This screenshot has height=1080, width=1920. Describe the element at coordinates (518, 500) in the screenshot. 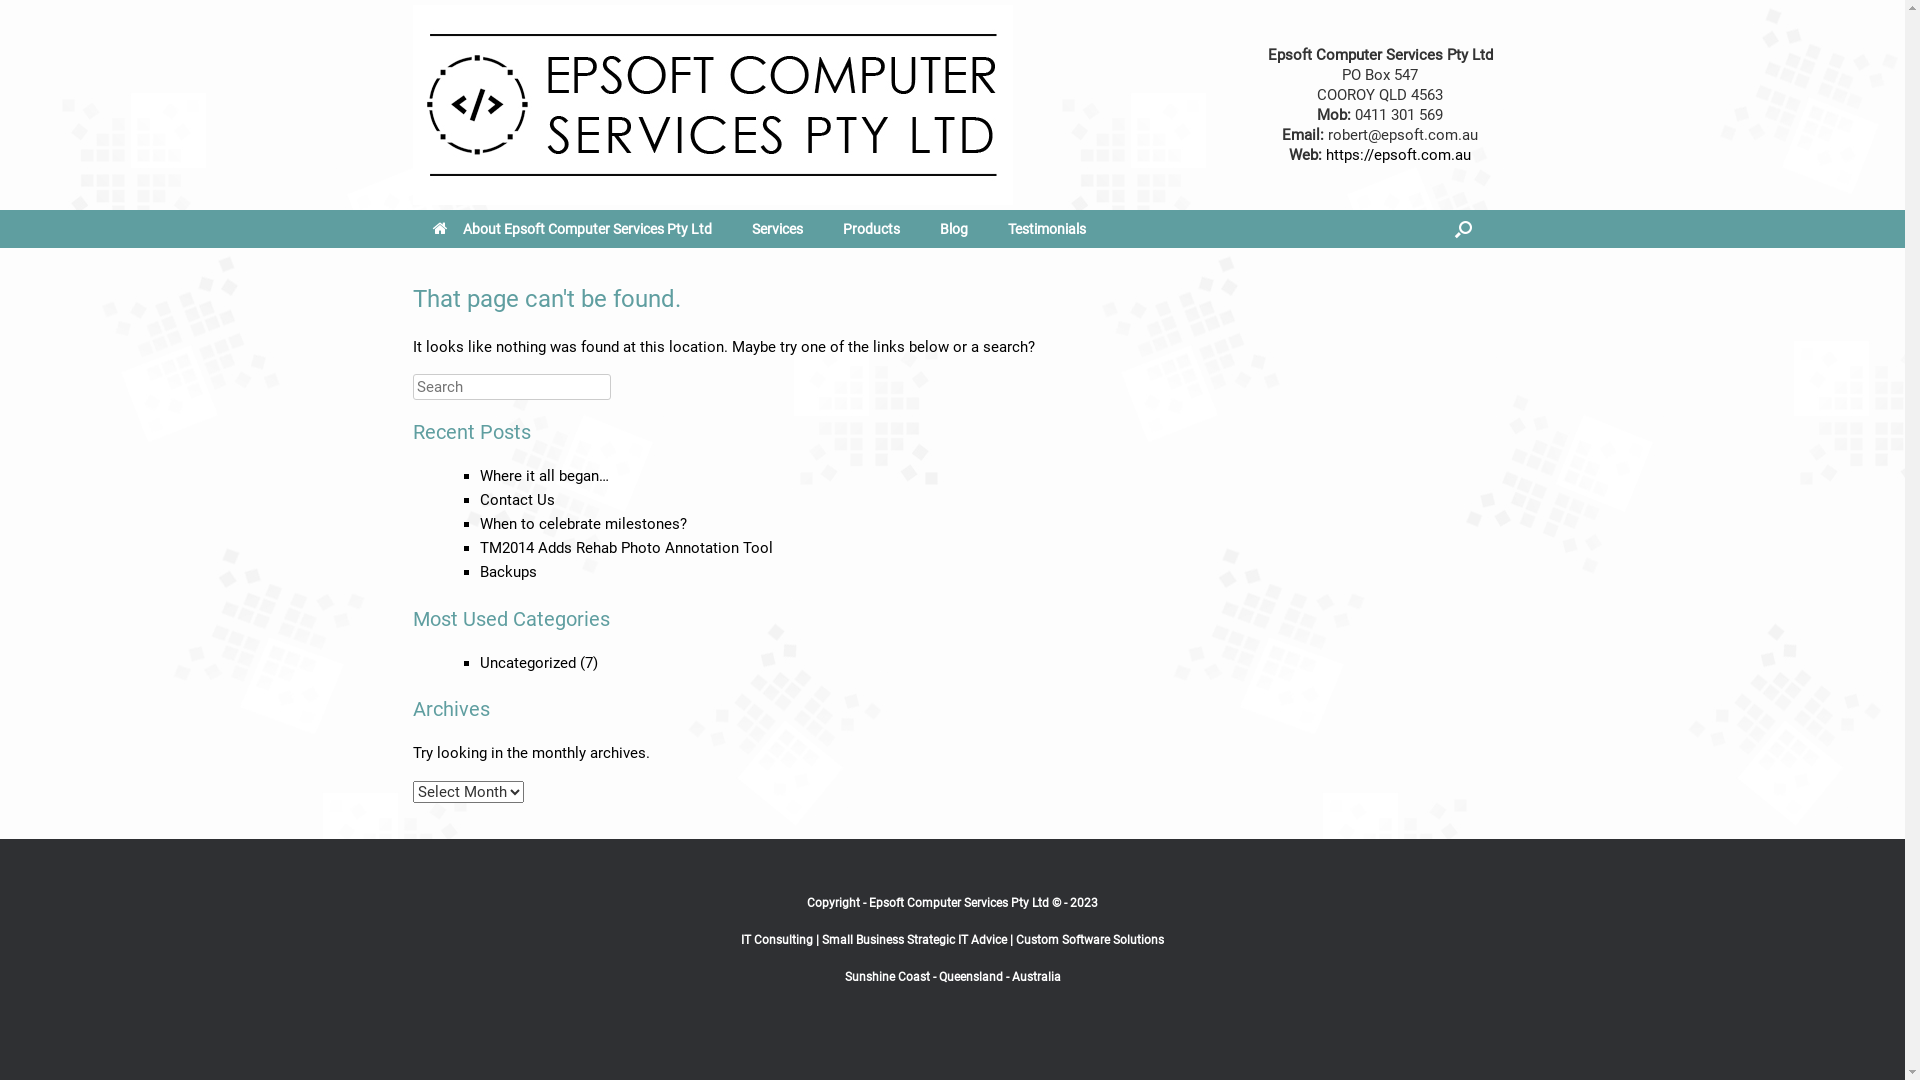

I see `Contact Us` at that location.